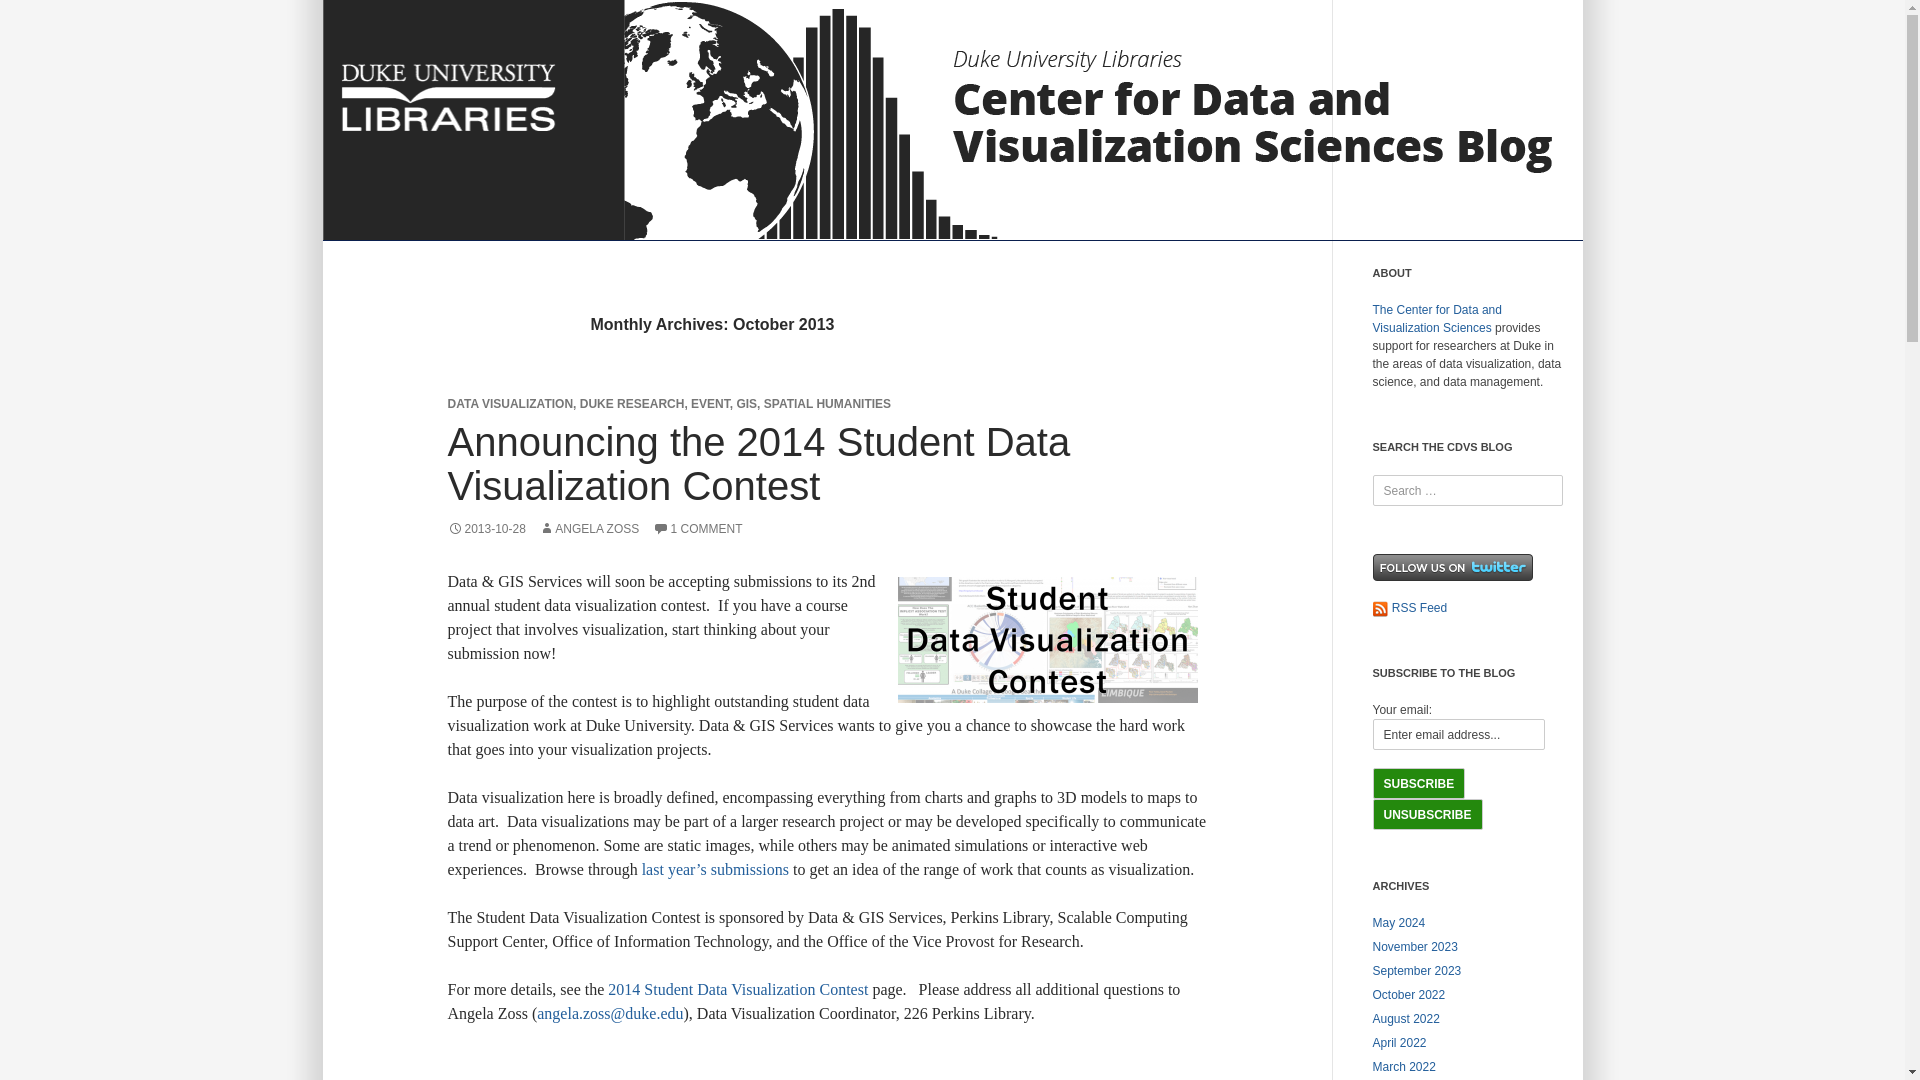  Describe the element at coordinates (1408, 995) in the screenshot. I see `October 2022` at that location.